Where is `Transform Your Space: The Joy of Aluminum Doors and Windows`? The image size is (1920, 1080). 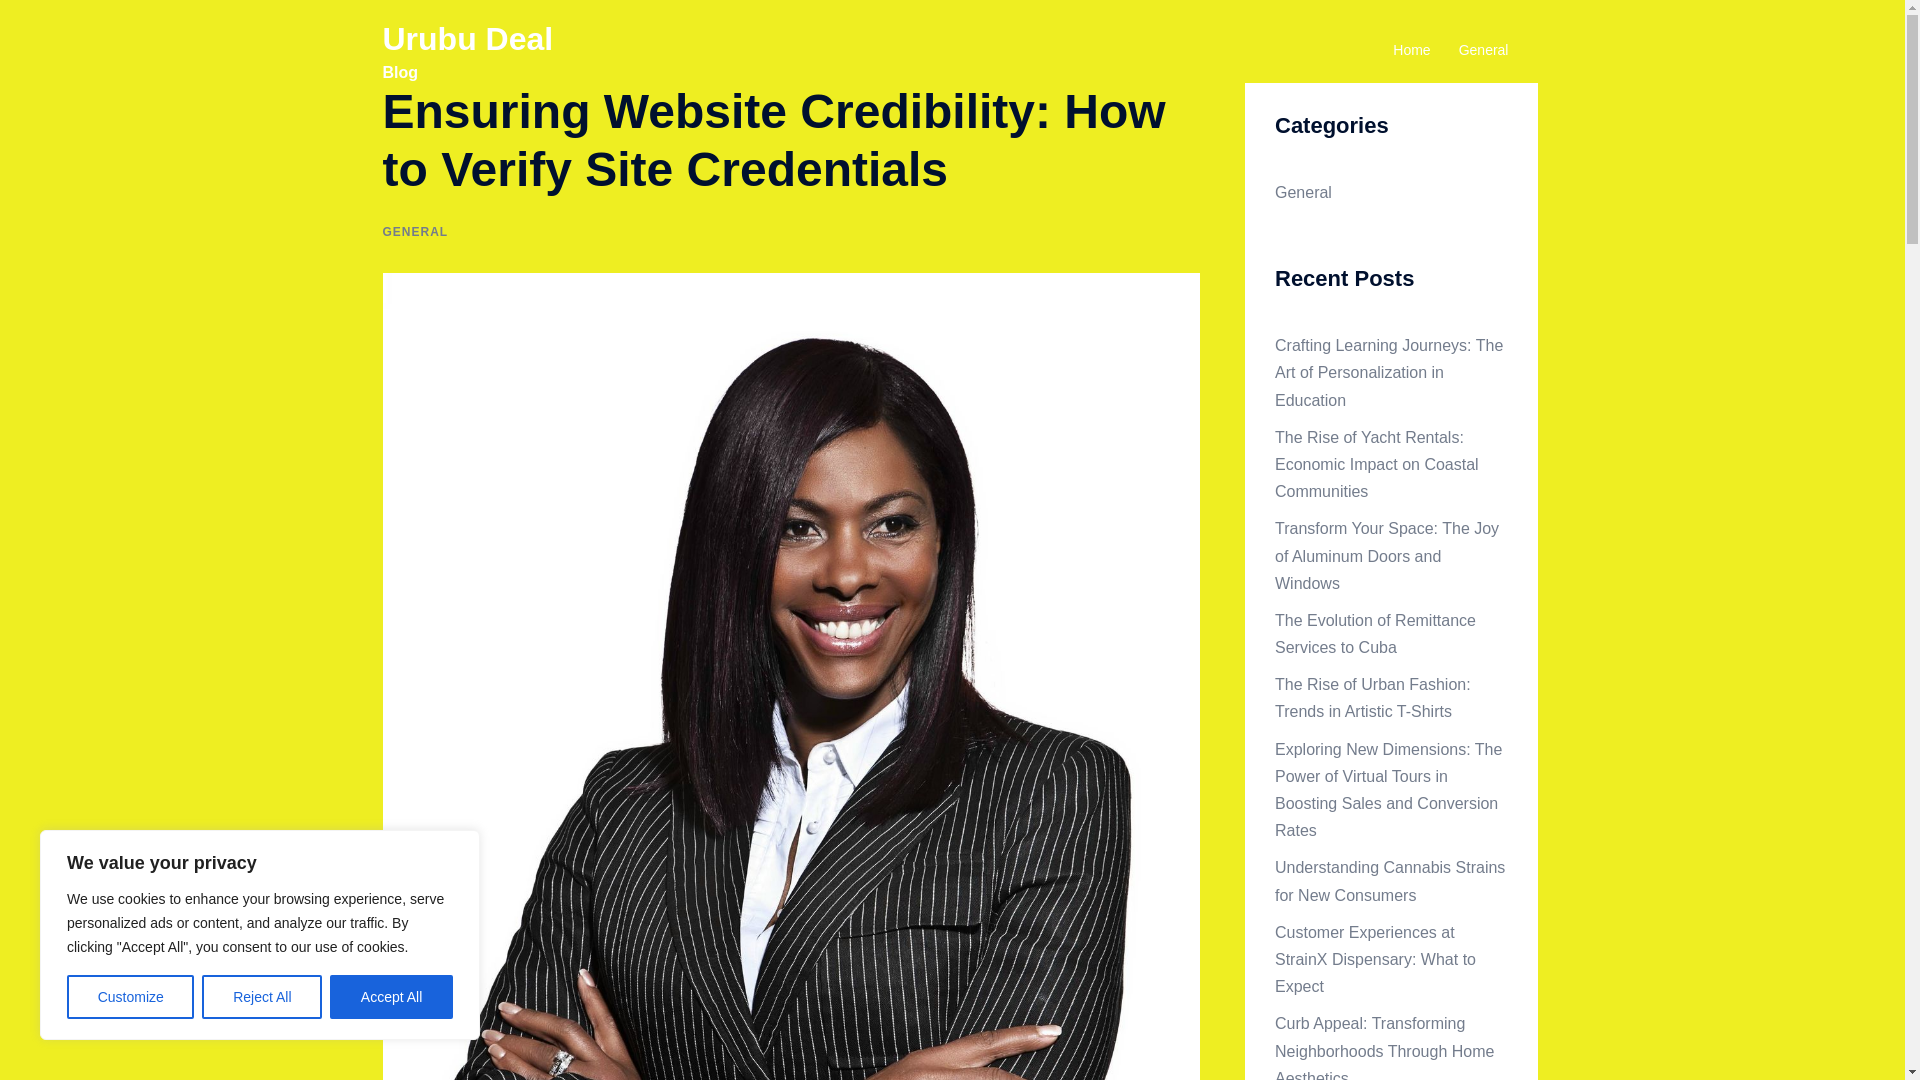 Transform Your Space: The Joy of Aluminum Doors and Windows is located at coordinates (1386, 554).